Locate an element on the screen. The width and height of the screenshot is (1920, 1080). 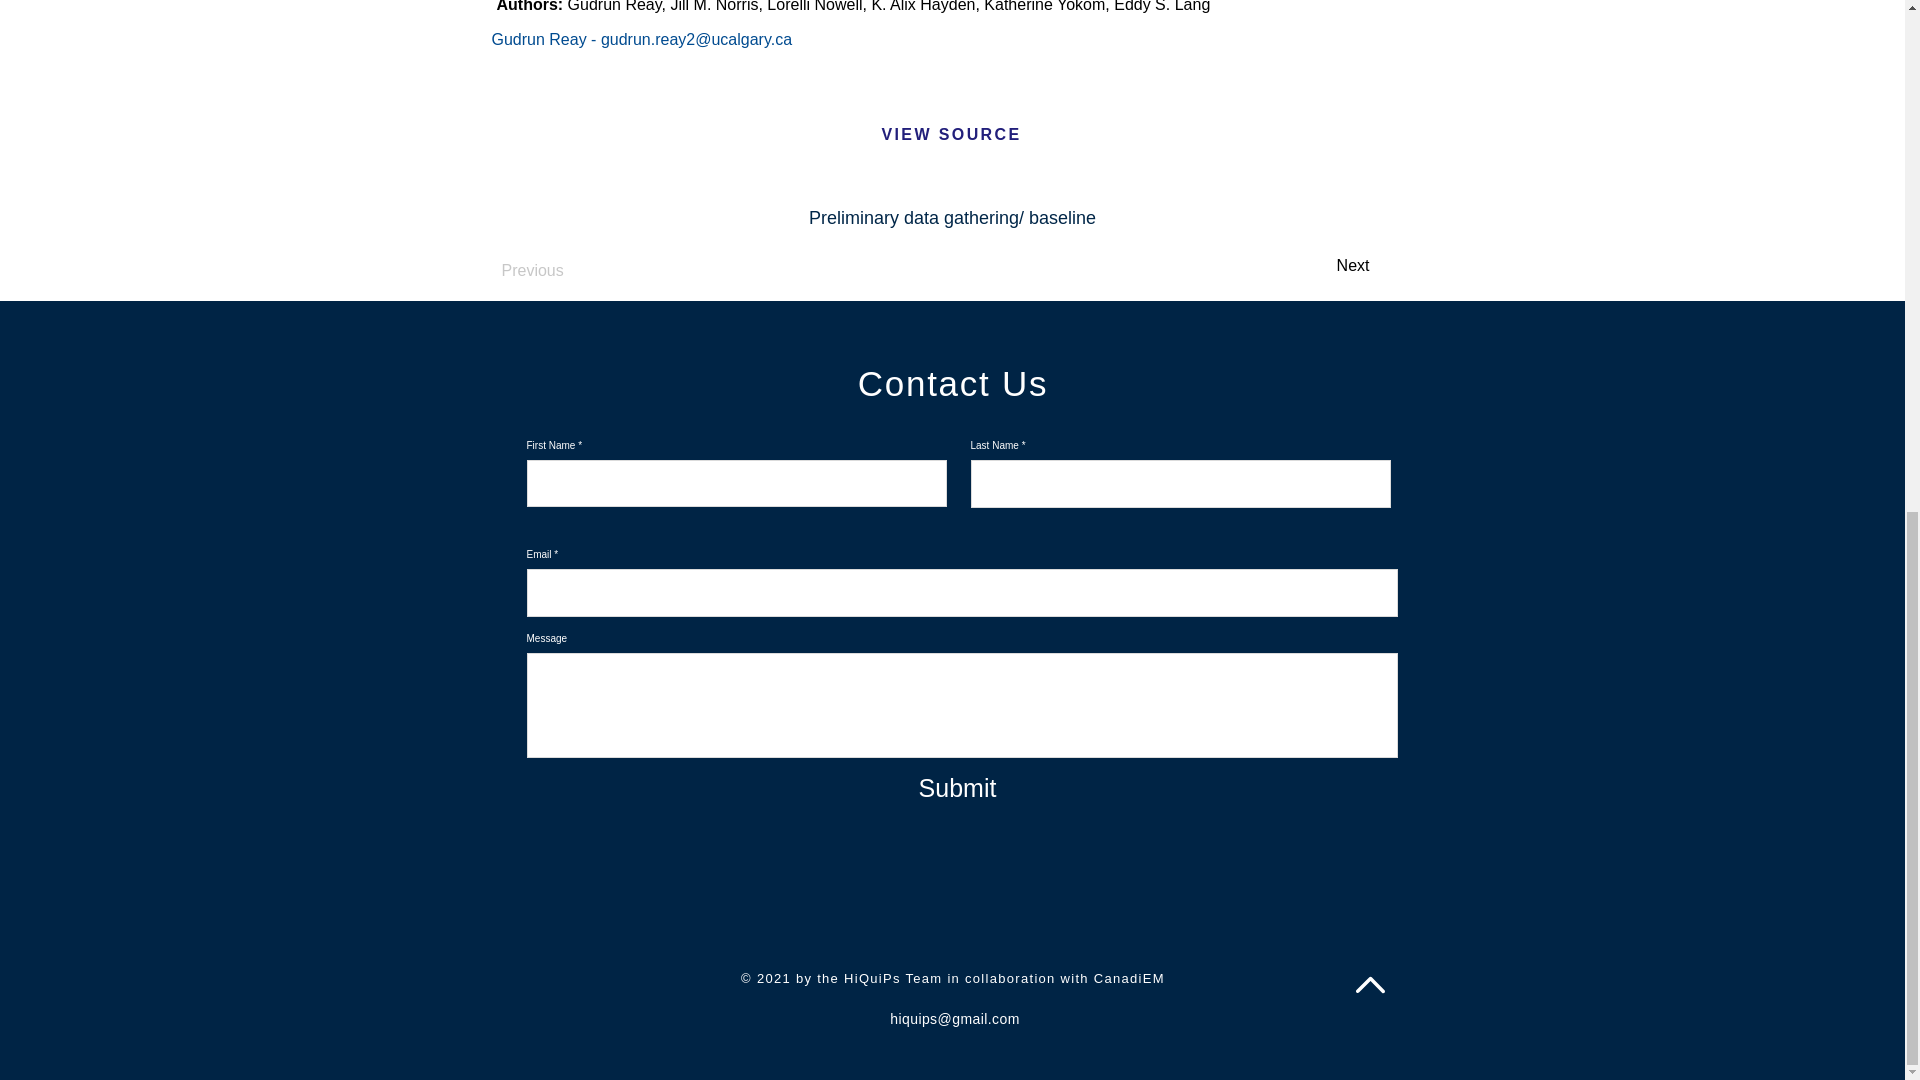
Previous is located at coordinates (567, 270).